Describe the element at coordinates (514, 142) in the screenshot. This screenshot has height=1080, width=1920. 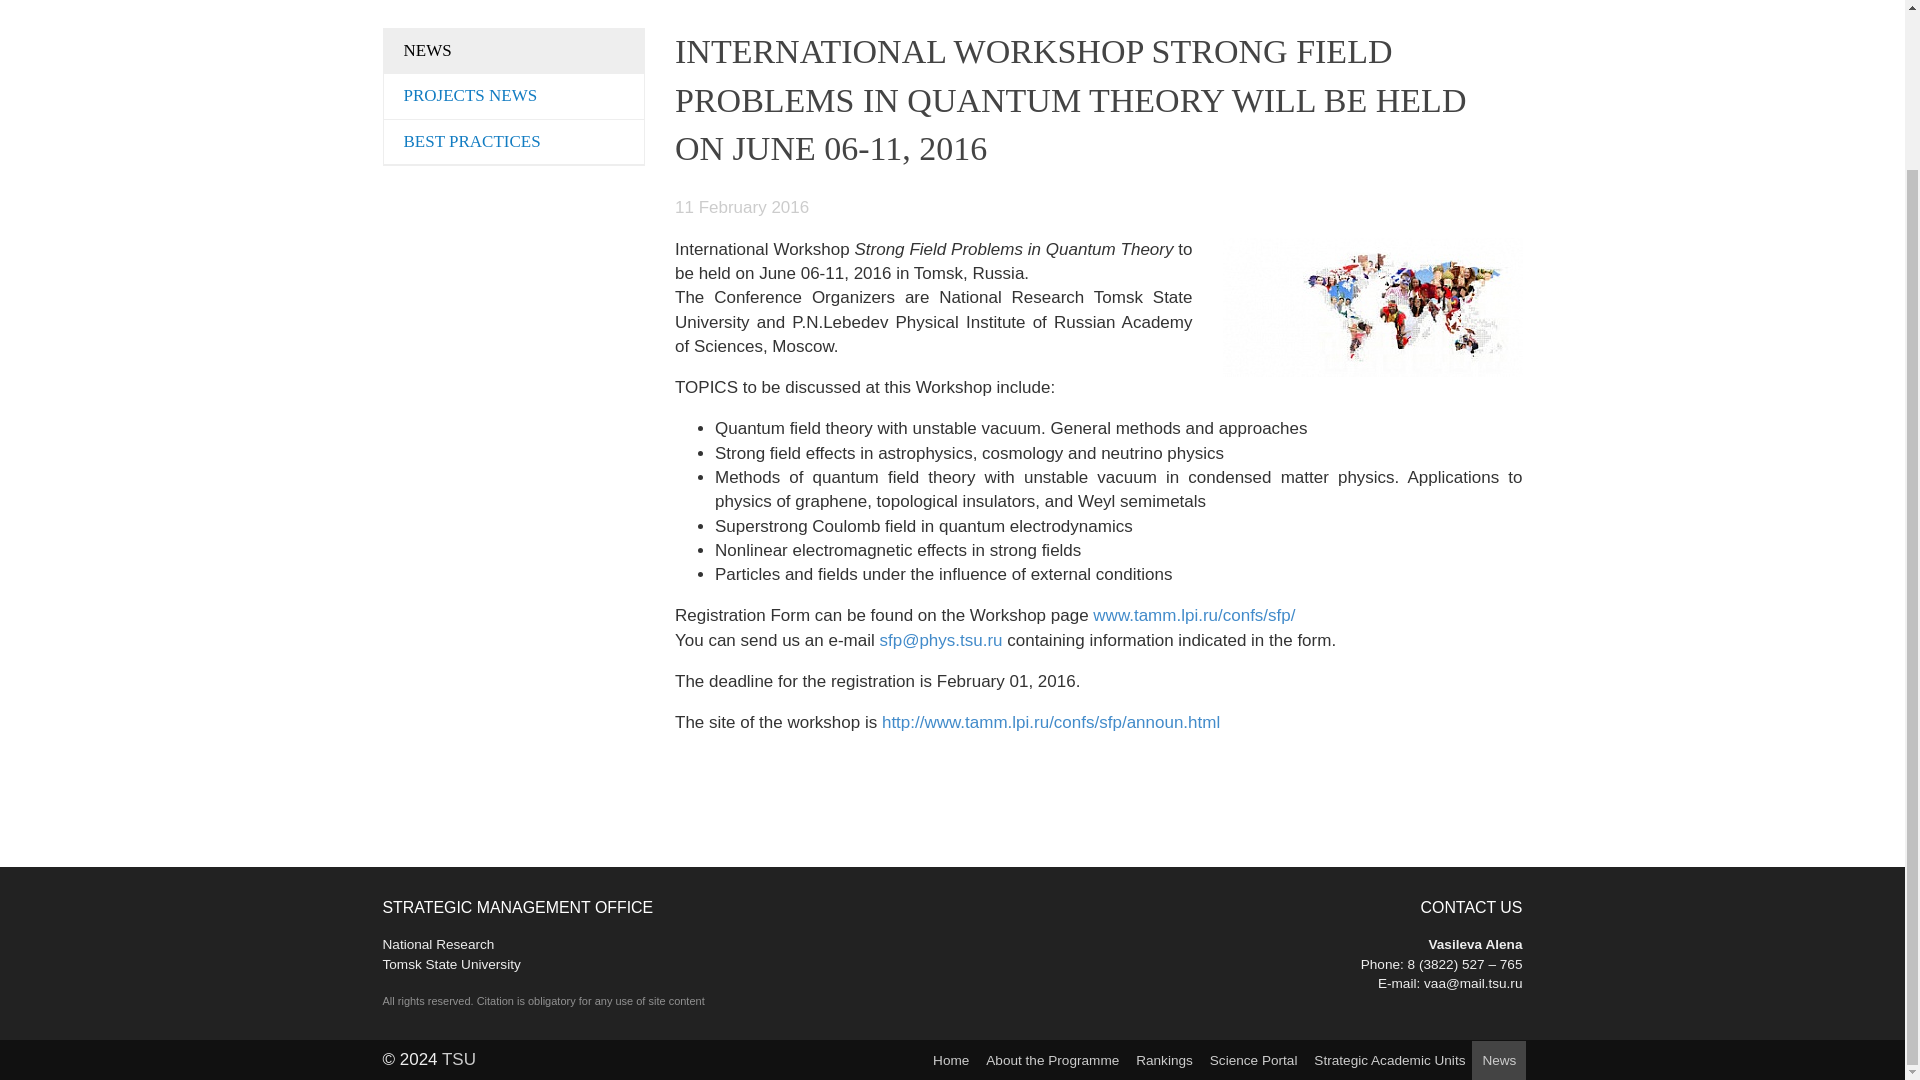
I see `BEST PRACTICES` at that location.